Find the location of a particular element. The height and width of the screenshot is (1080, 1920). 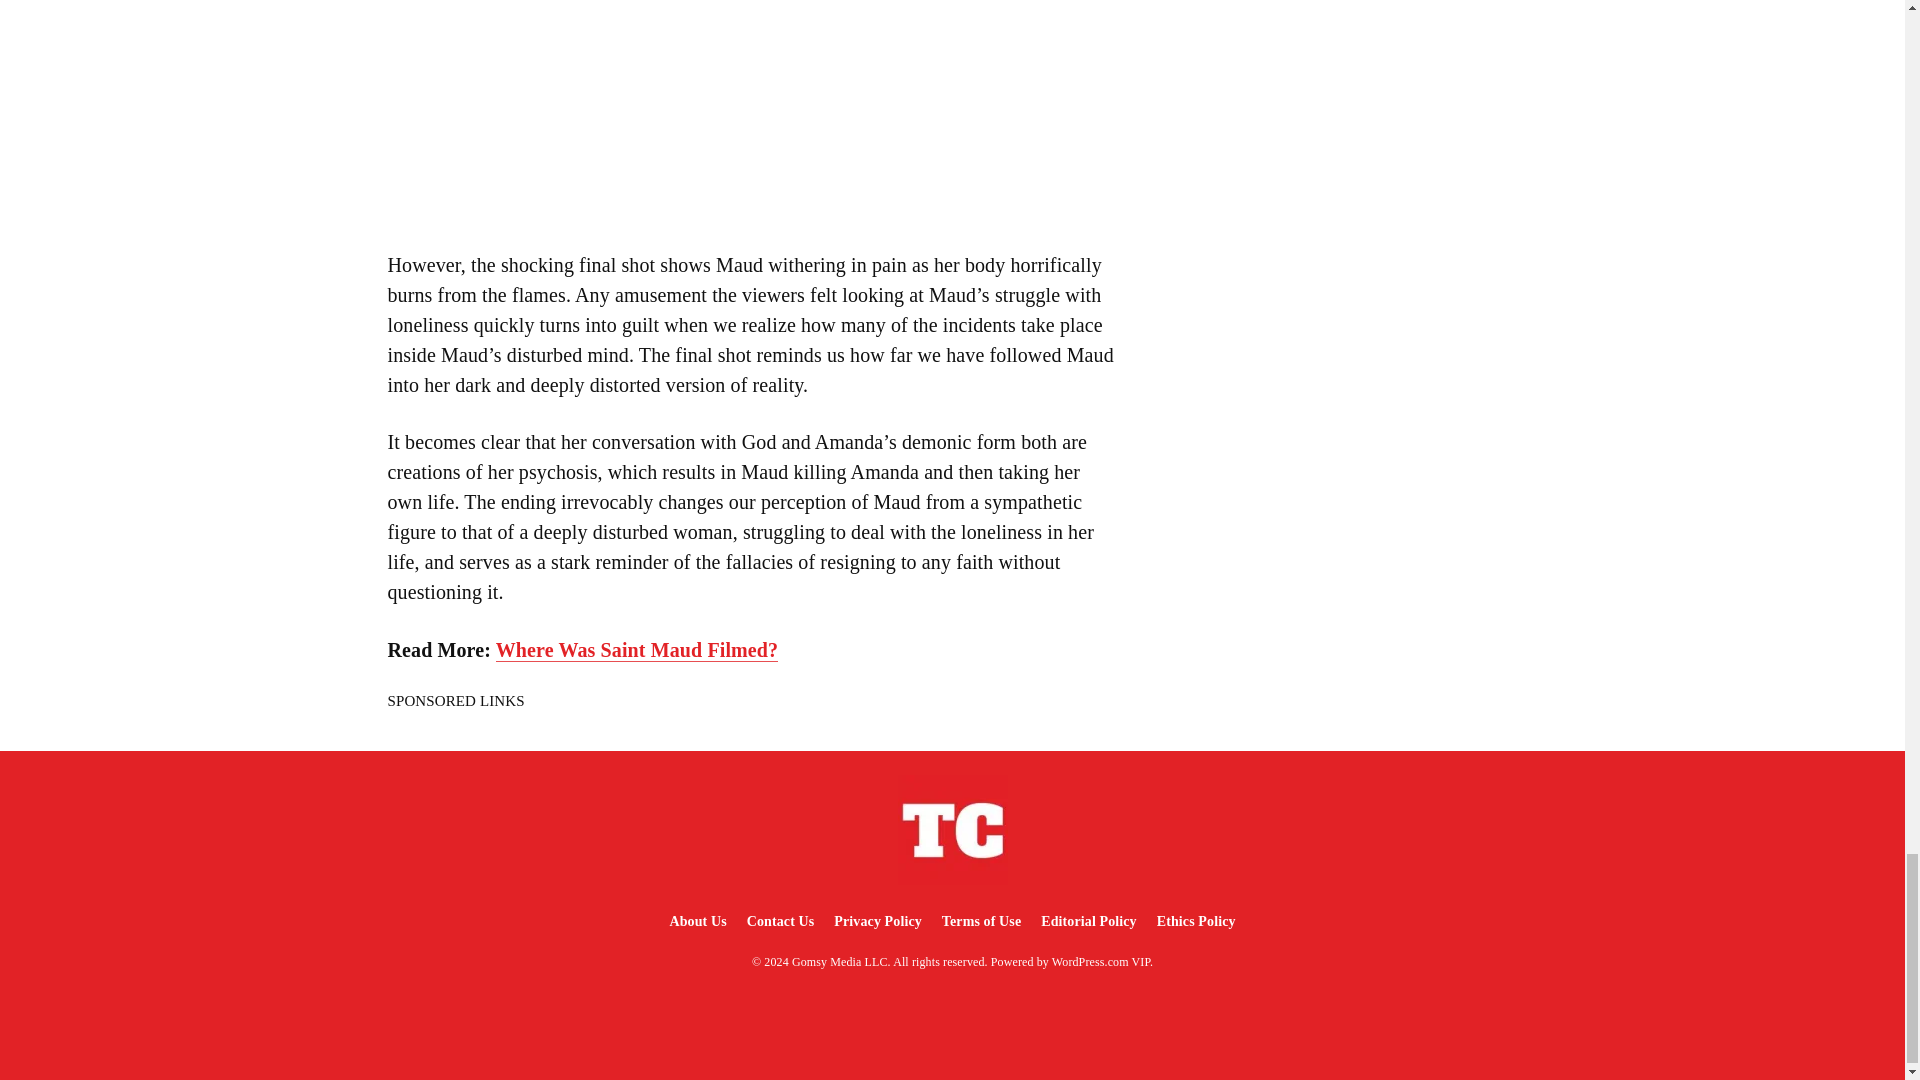

Privacy Policy is located at coordinates (877, 920).